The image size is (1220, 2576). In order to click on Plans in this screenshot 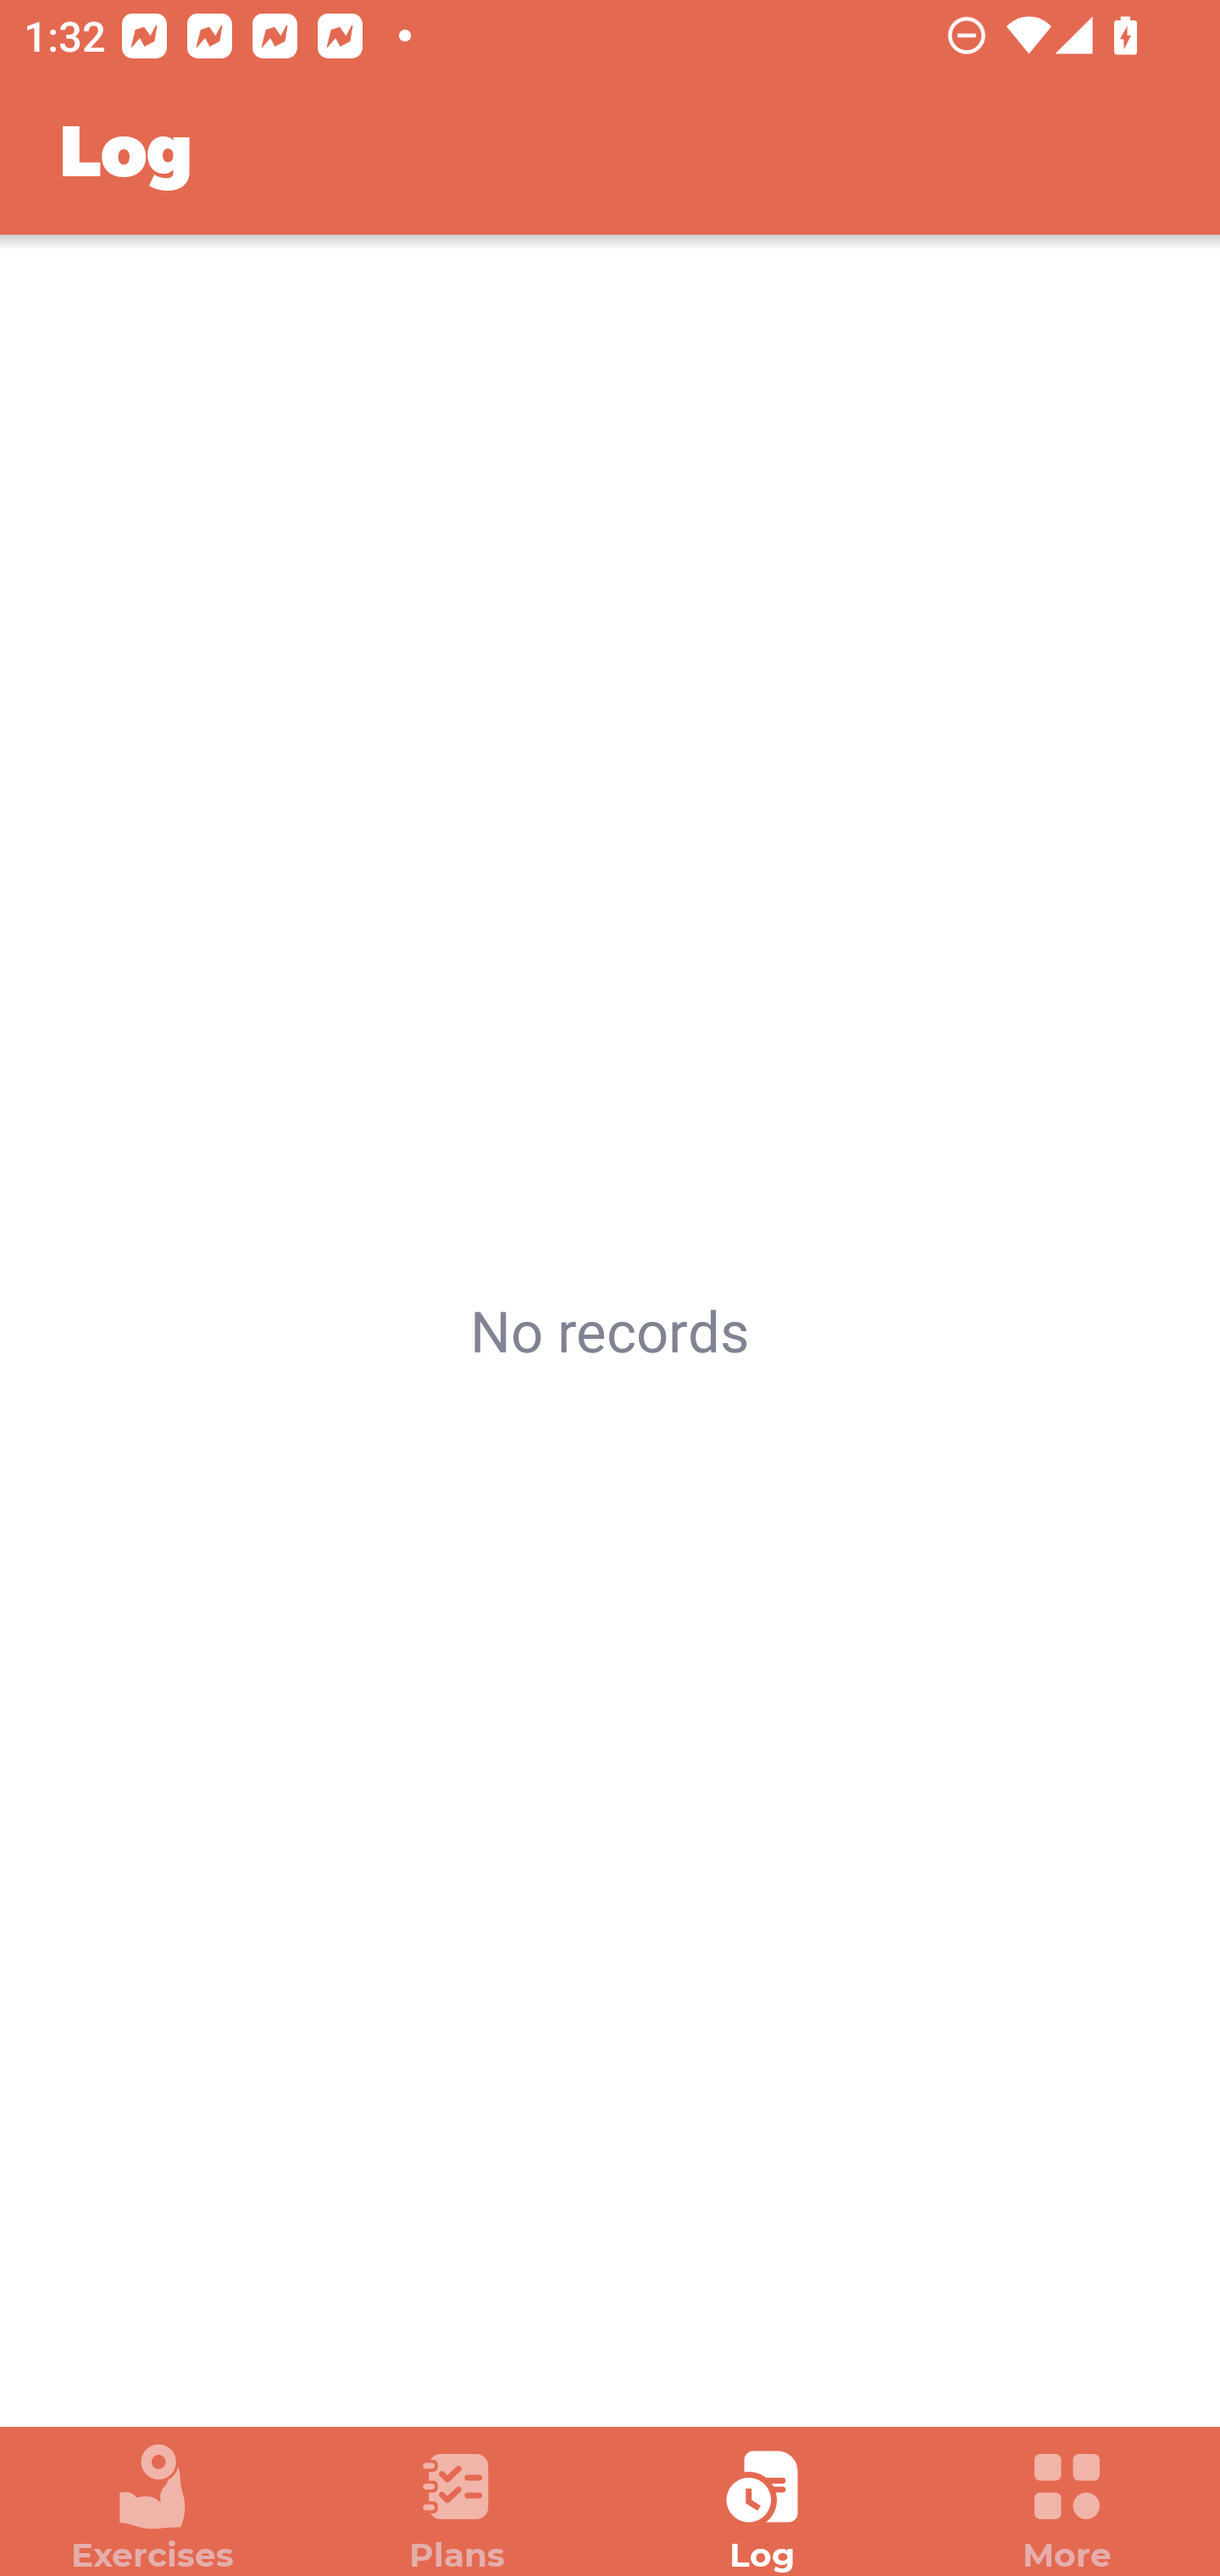, I will do `click(457, 2508)`.